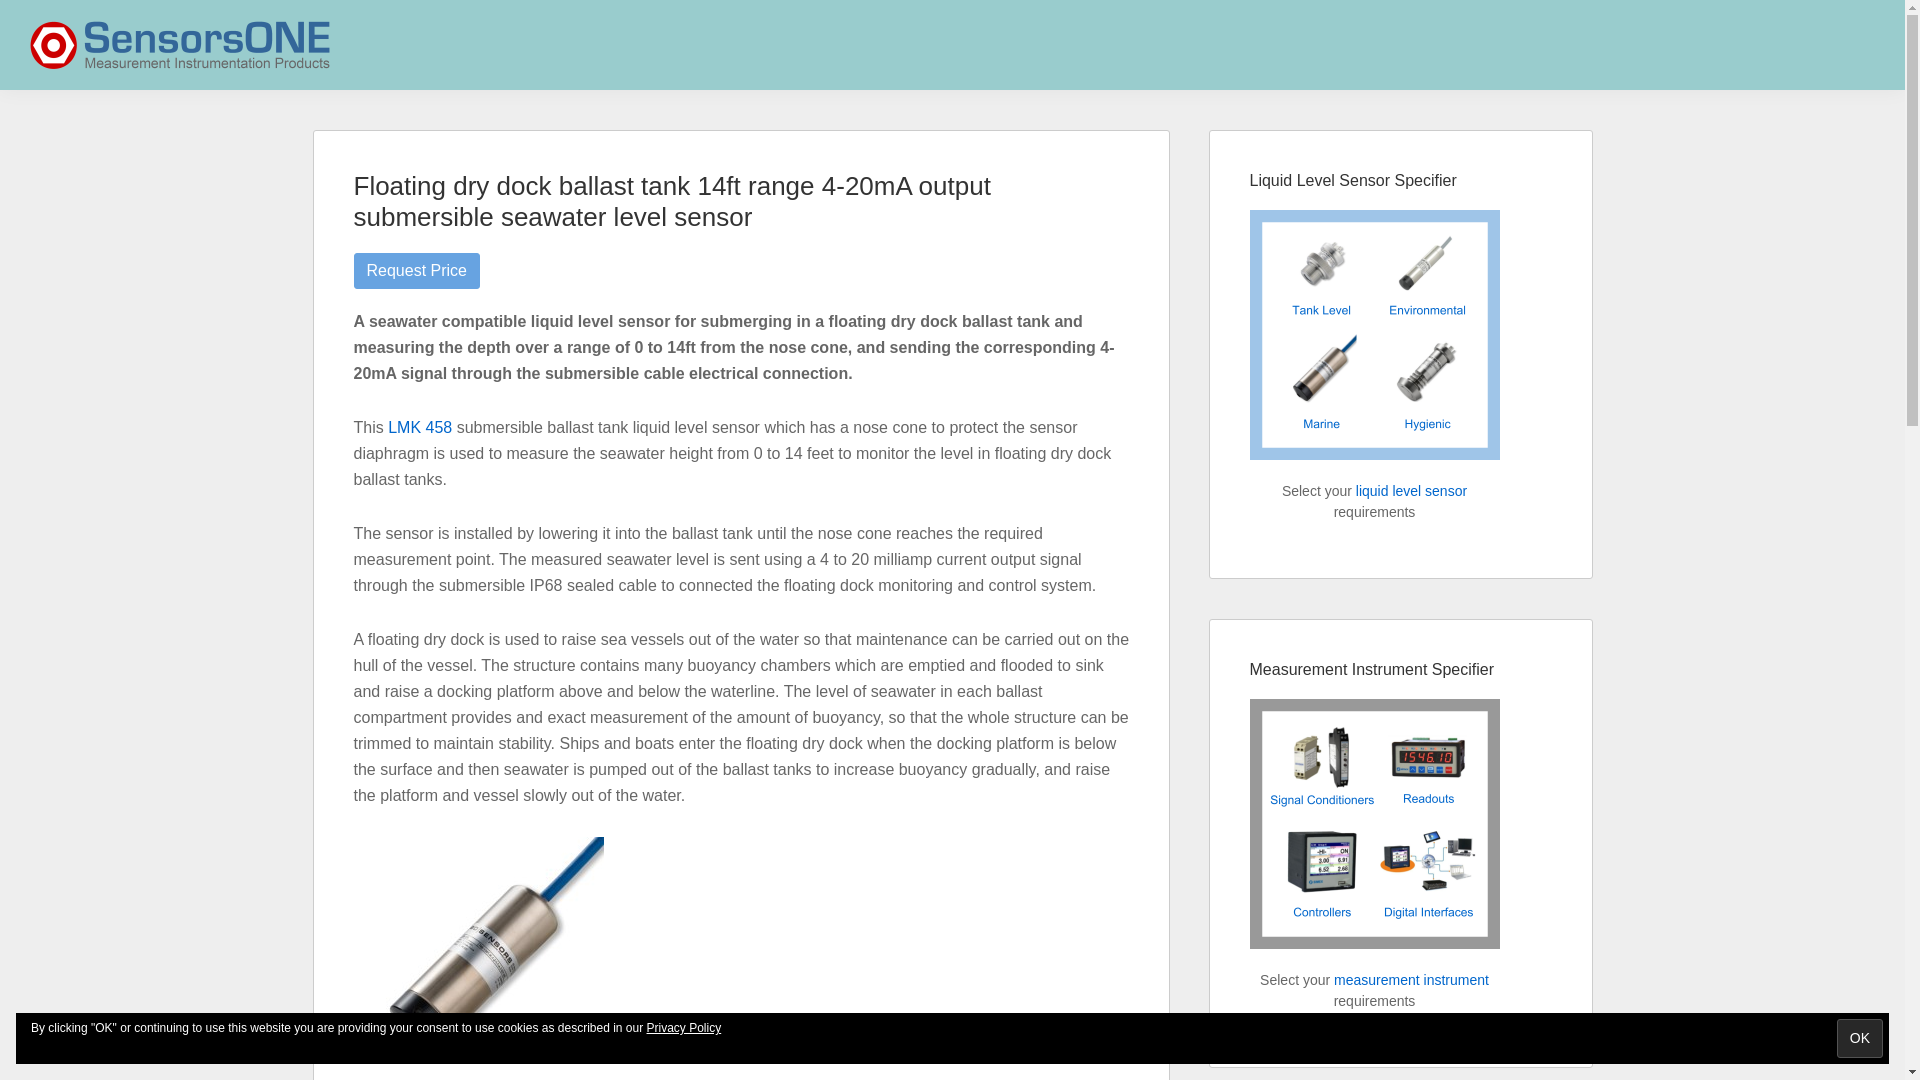  What do you see at coordinates (1860, 1038) in the screenshot?
I see `OK` at bounding box center [1860, 1038].